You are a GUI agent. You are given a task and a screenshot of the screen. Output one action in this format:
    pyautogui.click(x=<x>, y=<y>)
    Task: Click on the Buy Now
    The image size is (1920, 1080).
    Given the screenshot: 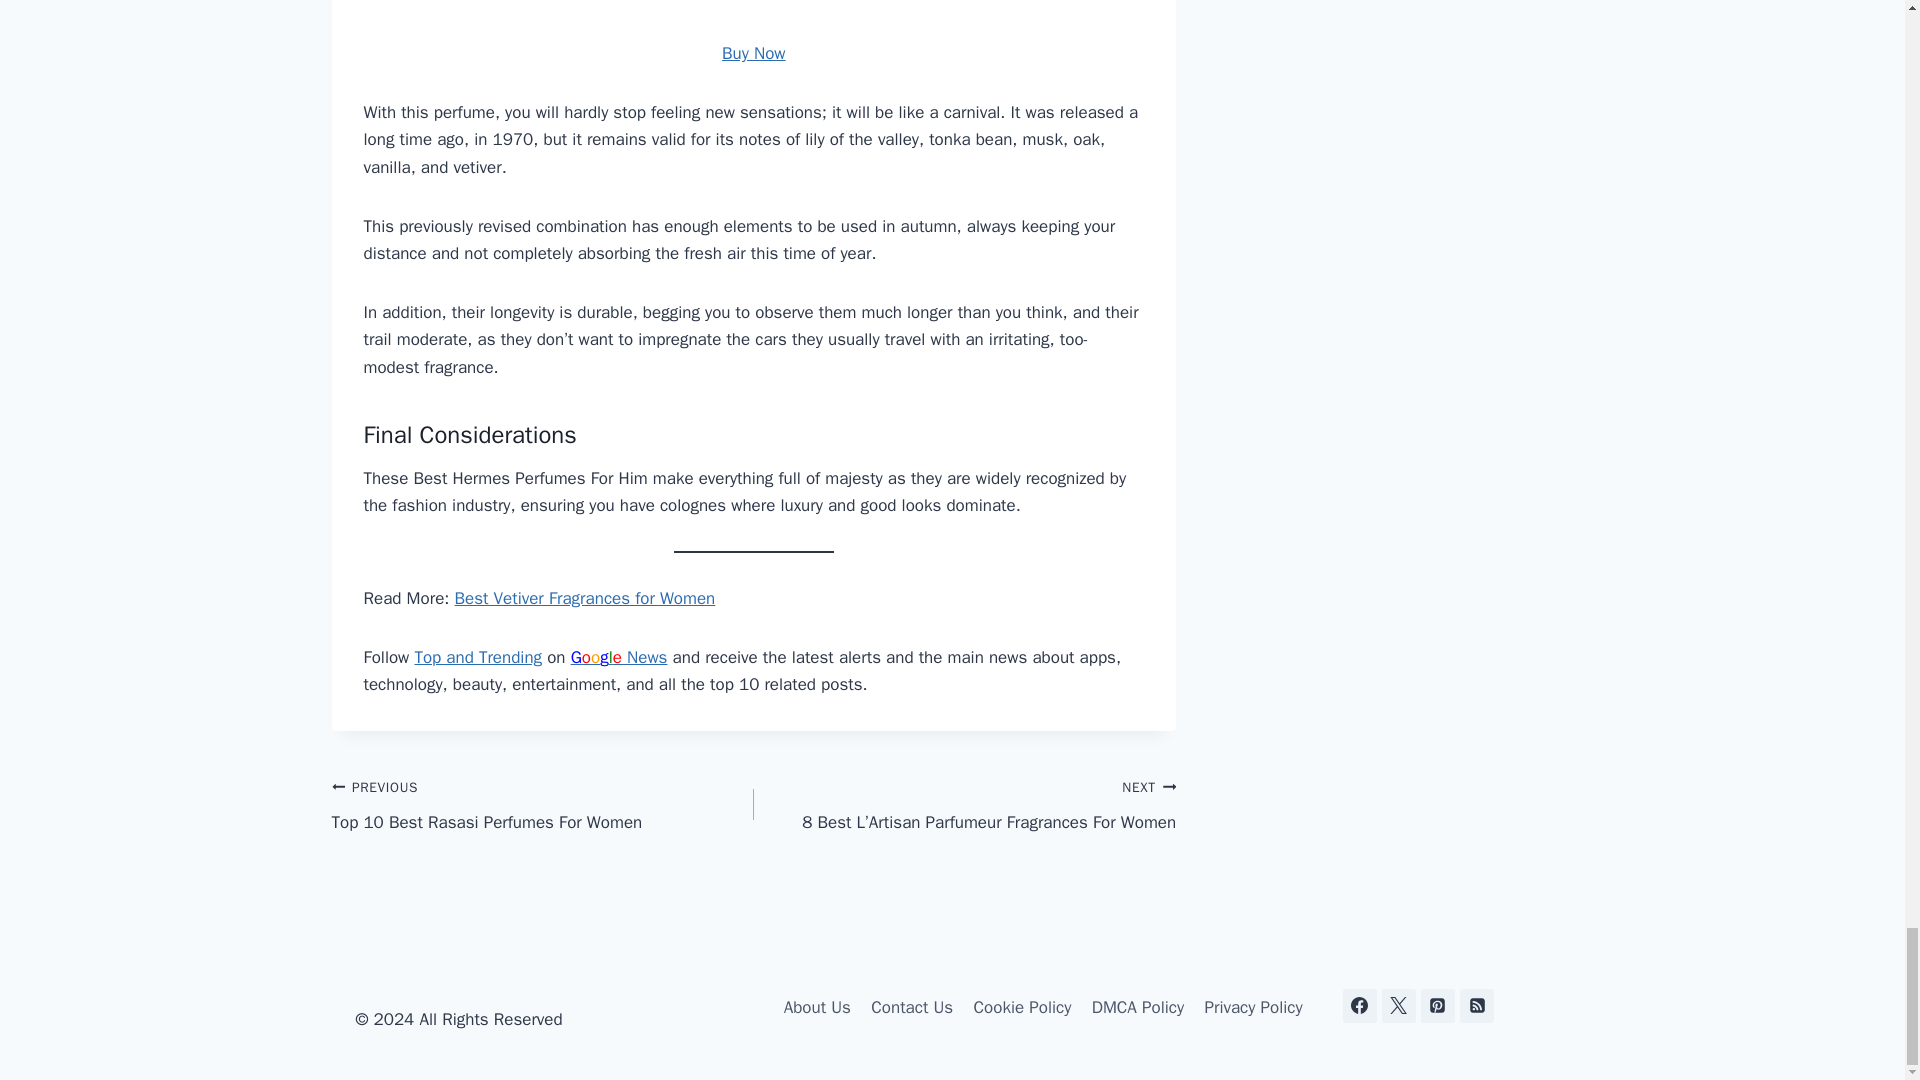 What is the action you would take?
    pyautogui.click(x=584, y=598)
    